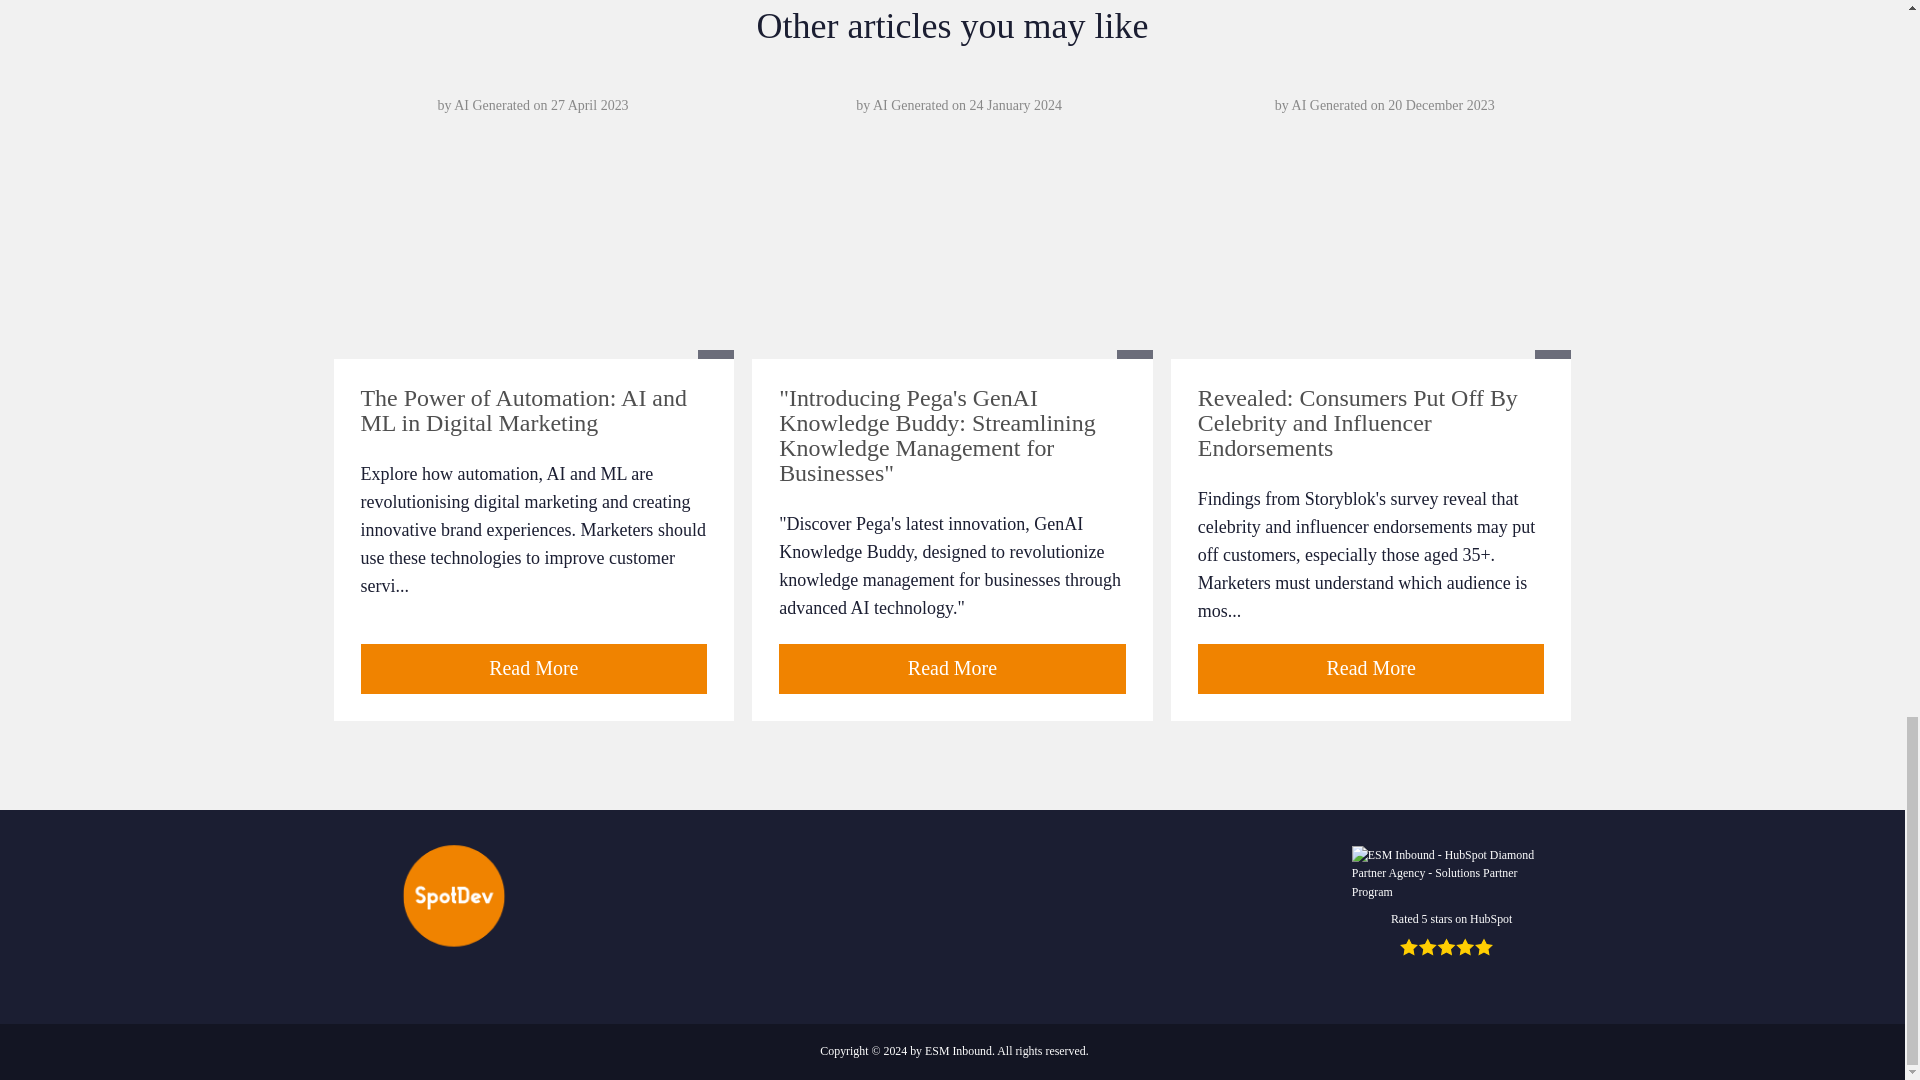 Image resolution: width=1920 pixels, height=1080 pixels. I want to click on Read More, so click(1372, 668).